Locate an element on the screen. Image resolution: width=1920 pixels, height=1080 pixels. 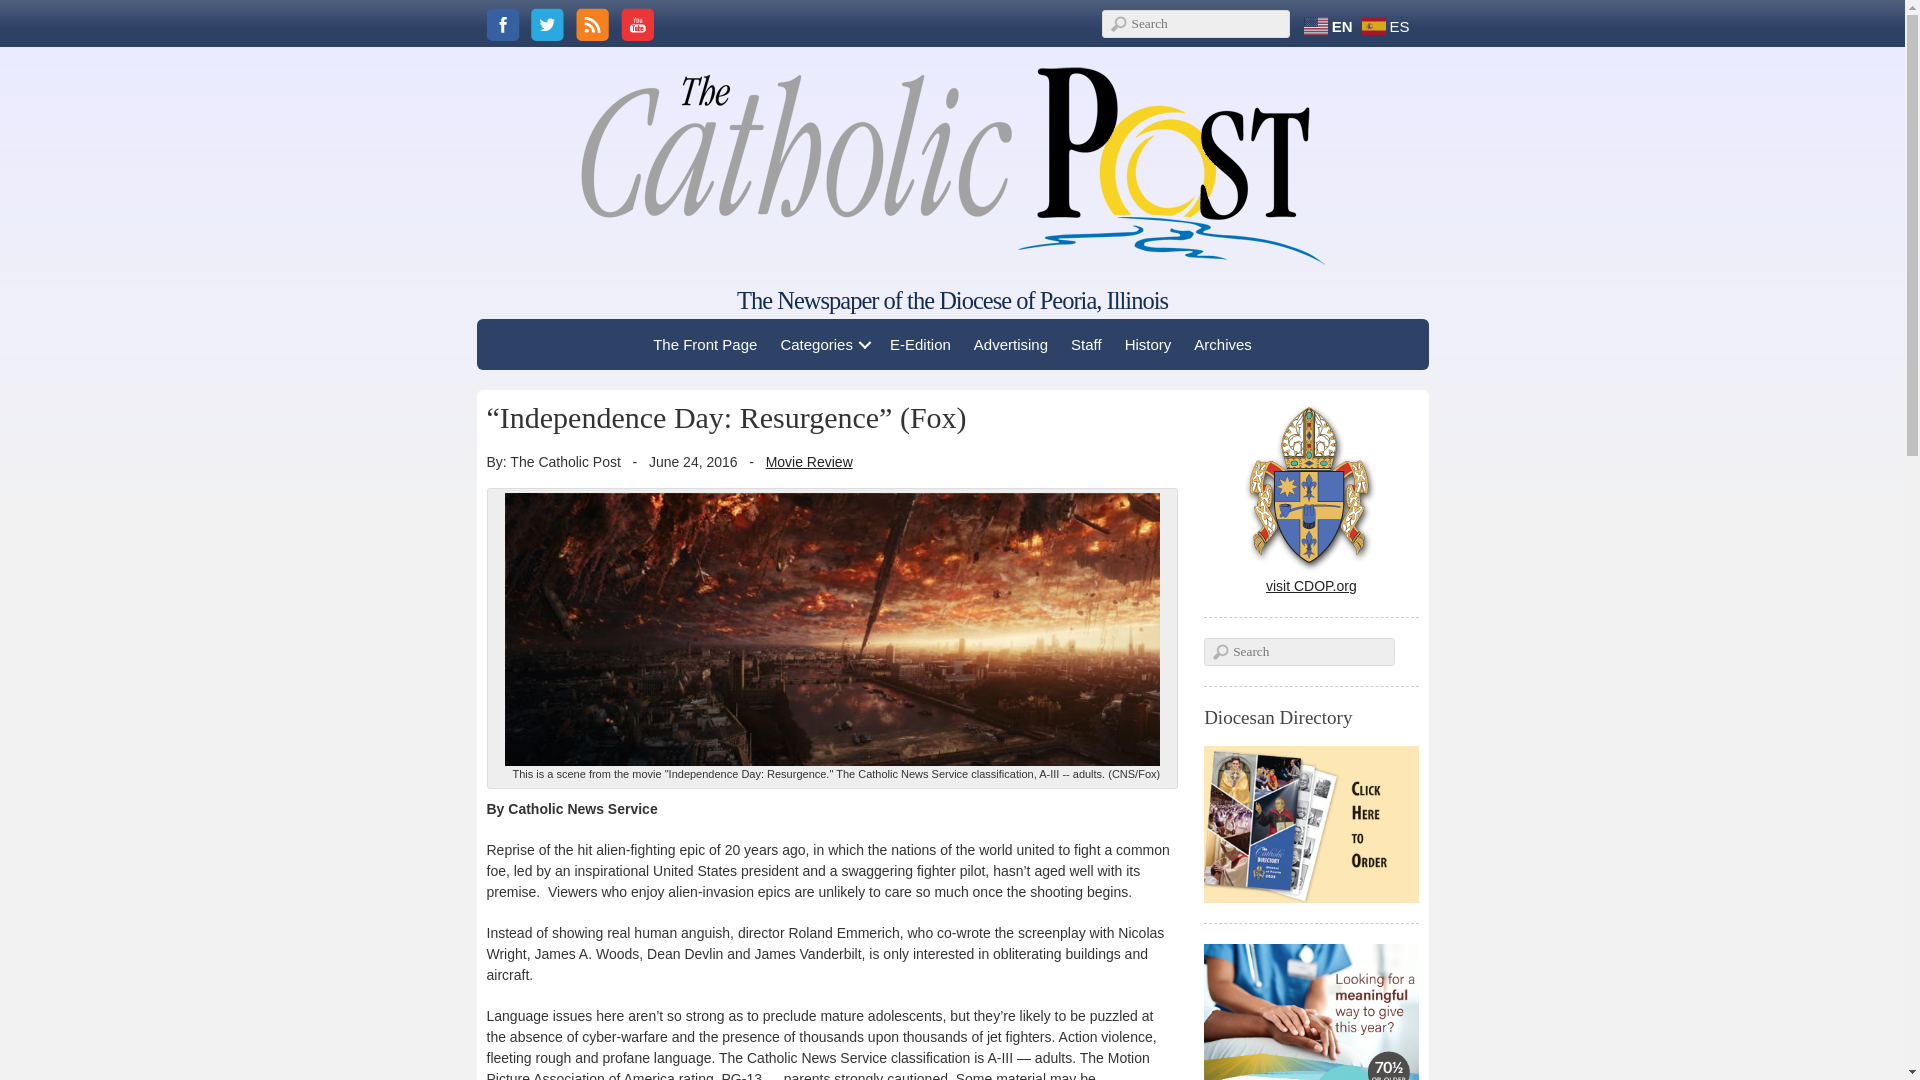
ES is located at coordinates (1388, 25).